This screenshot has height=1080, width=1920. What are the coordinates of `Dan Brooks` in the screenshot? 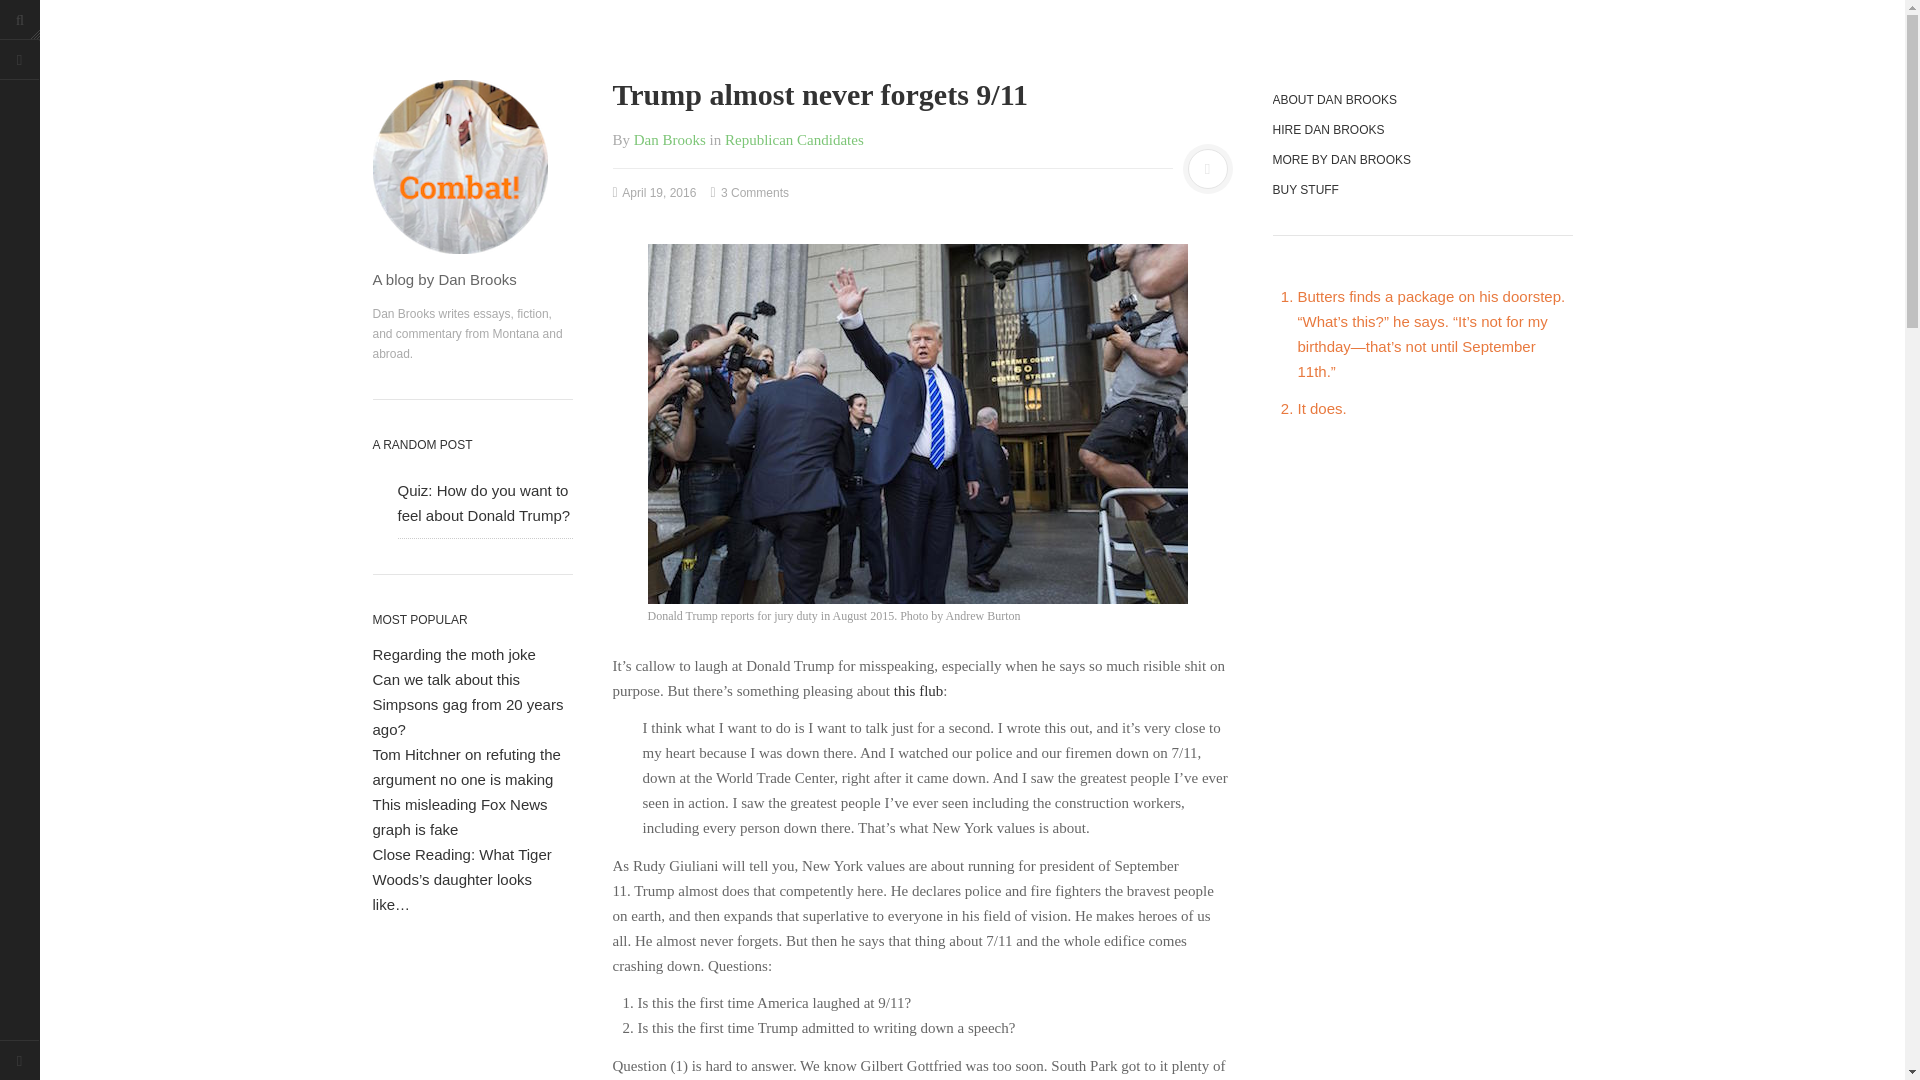 It's located at (670, 139).